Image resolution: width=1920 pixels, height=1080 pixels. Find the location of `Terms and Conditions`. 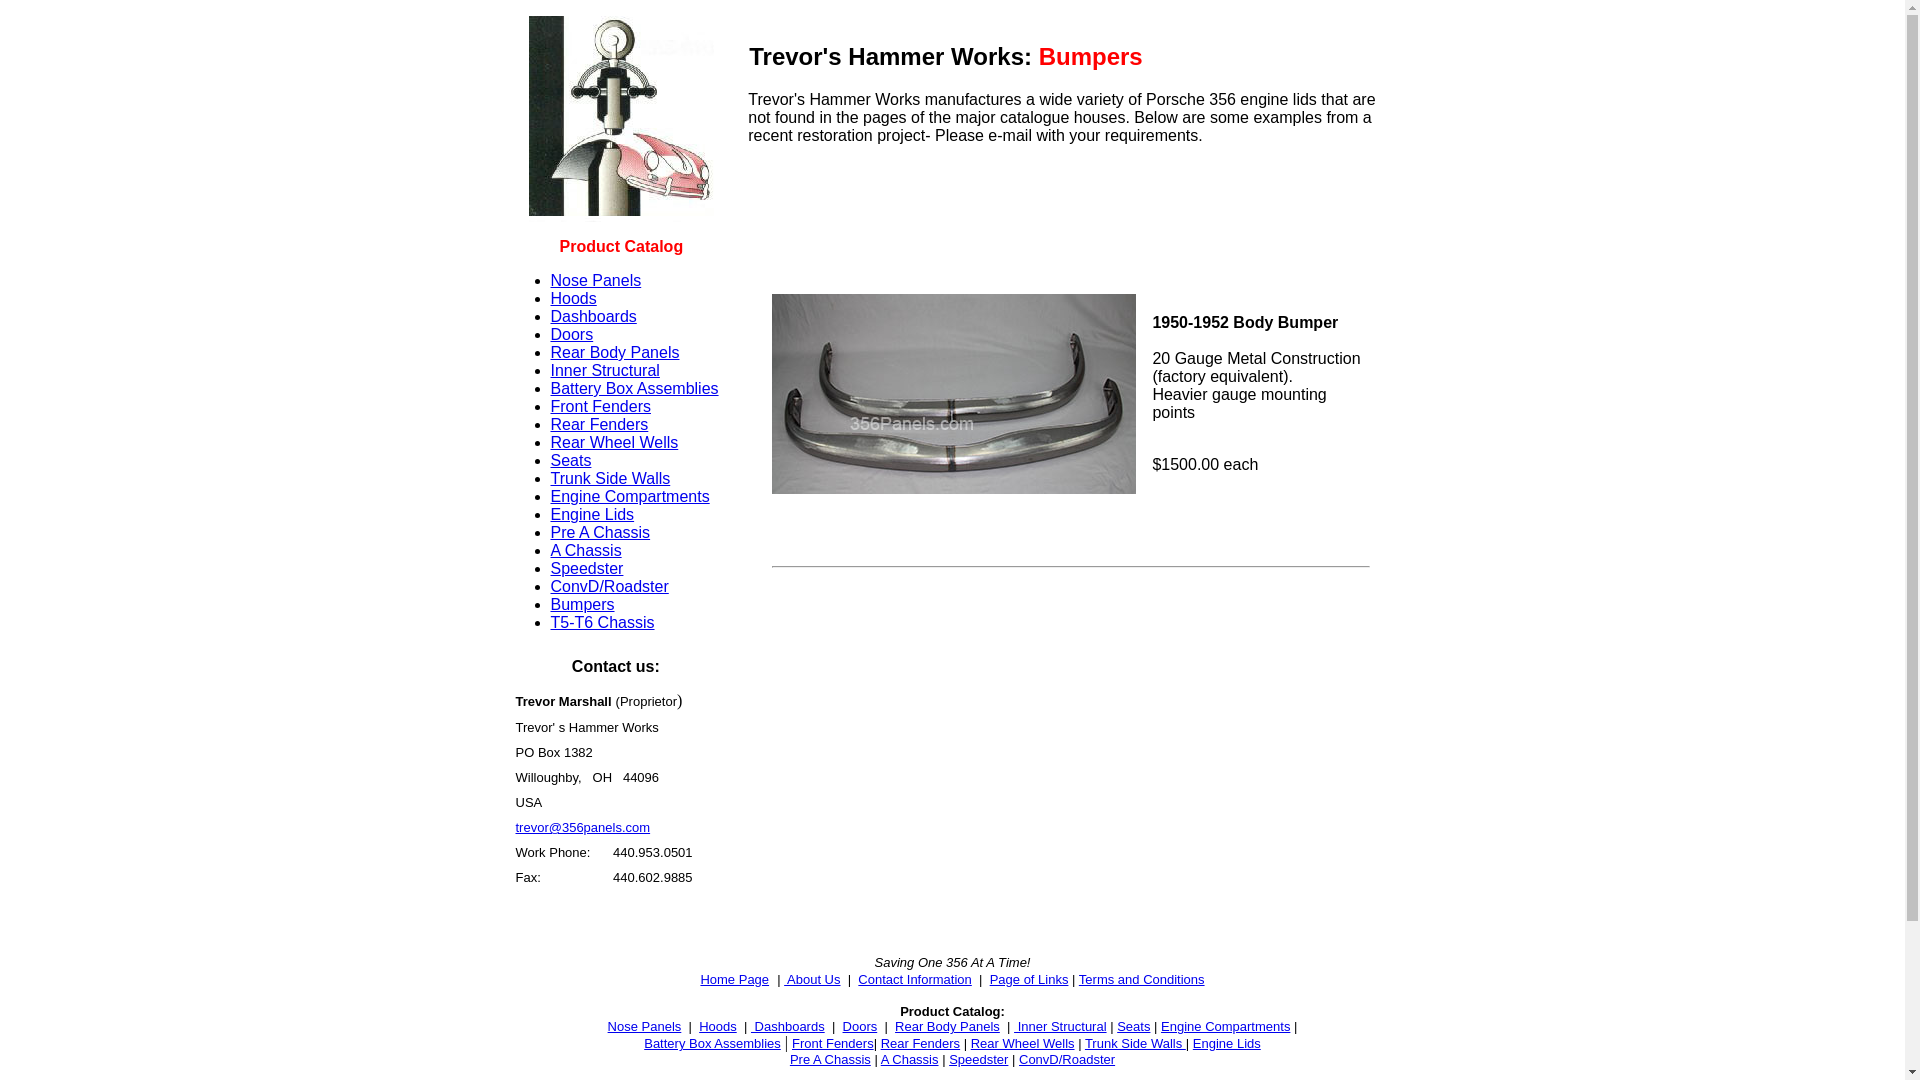

Terms and Conditions is located at coordinates (1142, 980).